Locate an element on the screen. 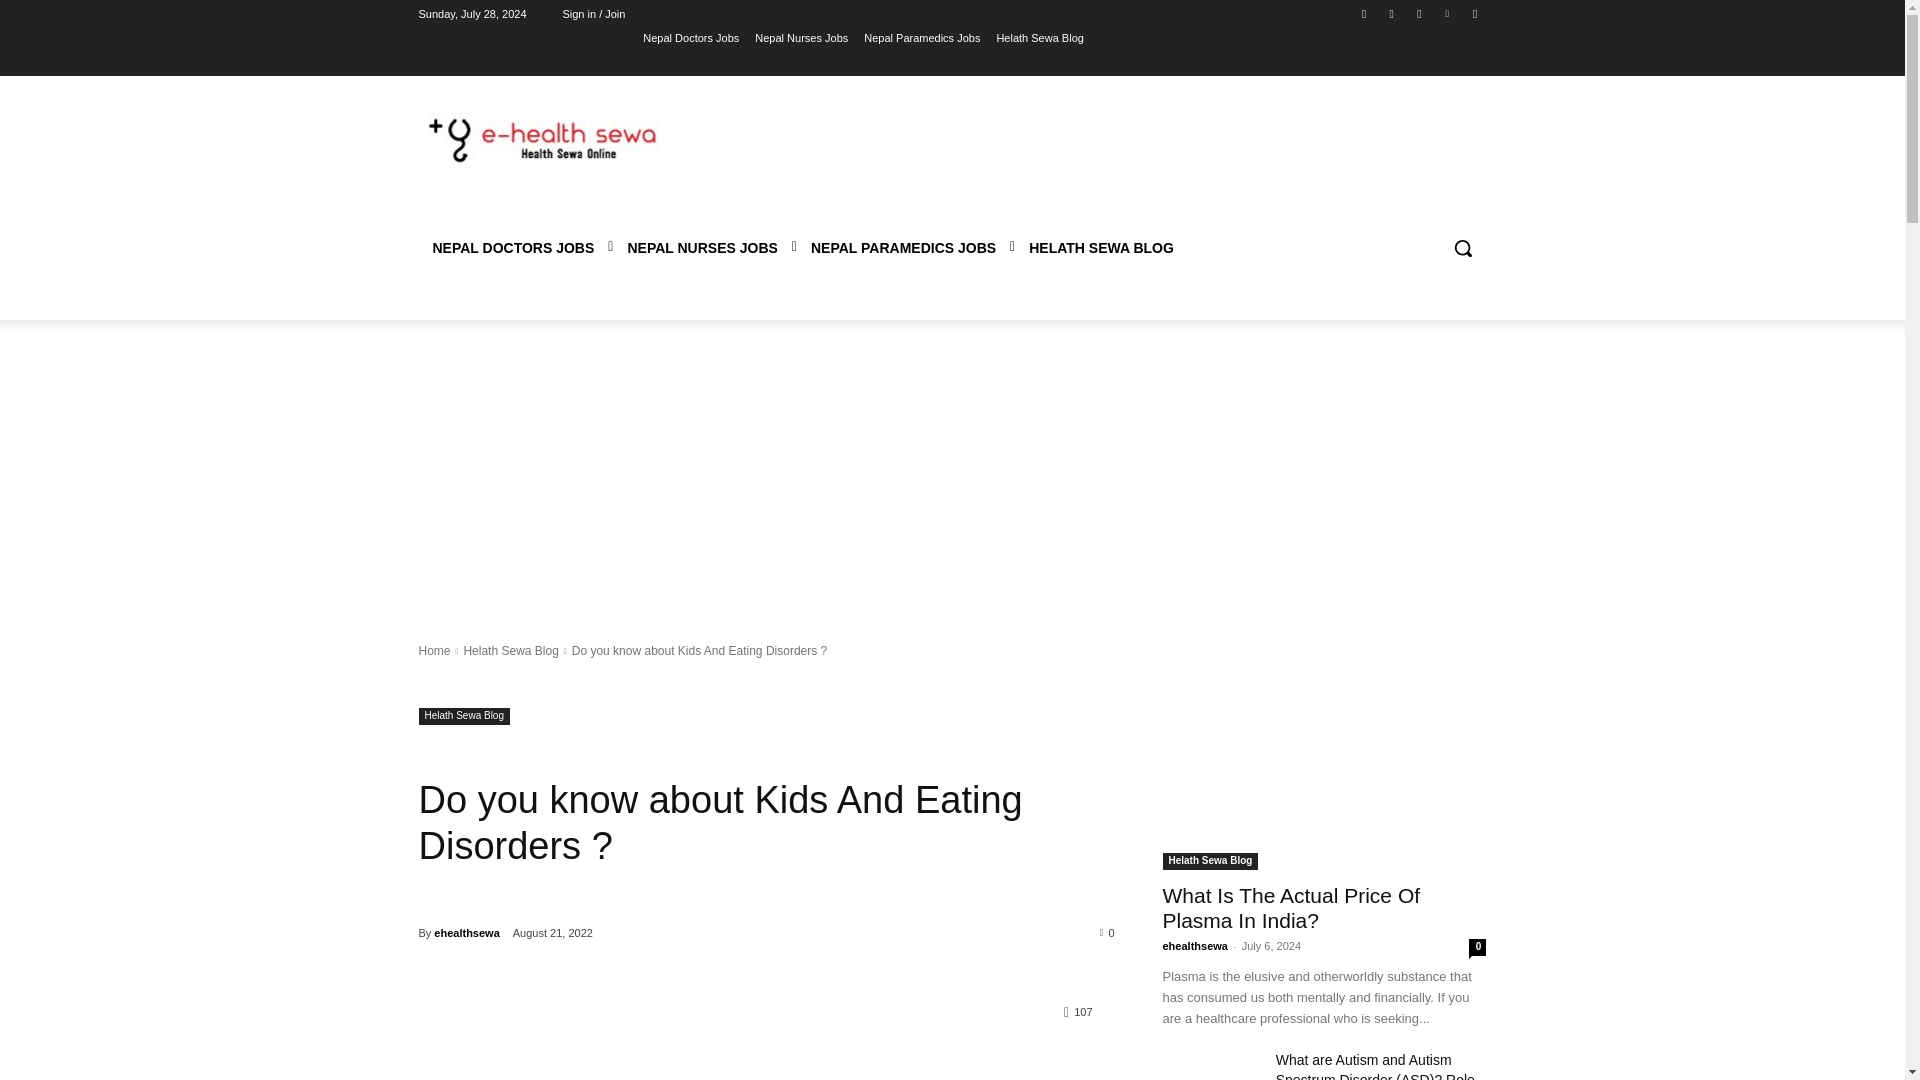 The width and height of the screenshot is (1920, 1080). Vimeo is located at coordinates (1448, 13).